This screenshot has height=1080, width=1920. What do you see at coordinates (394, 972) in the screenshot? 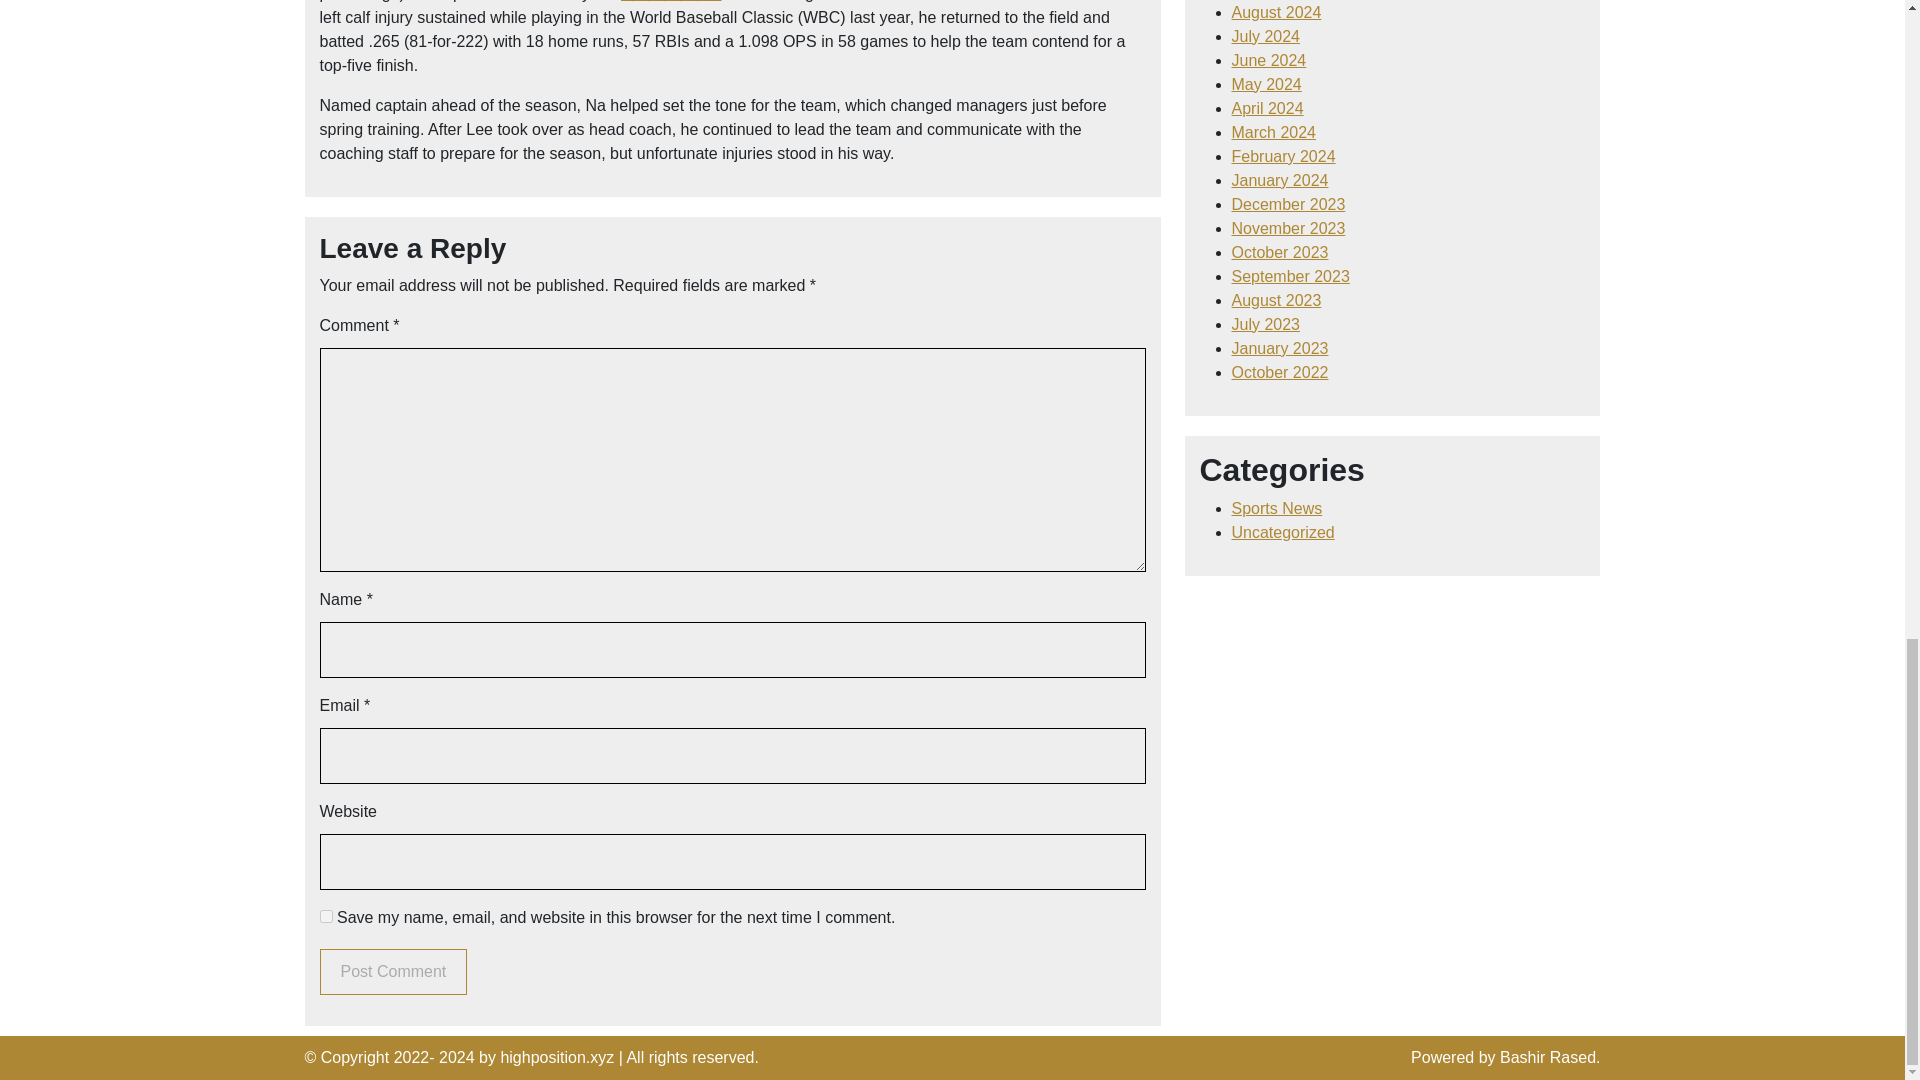
I see `Post Comment` at bounding box center [394, 972].